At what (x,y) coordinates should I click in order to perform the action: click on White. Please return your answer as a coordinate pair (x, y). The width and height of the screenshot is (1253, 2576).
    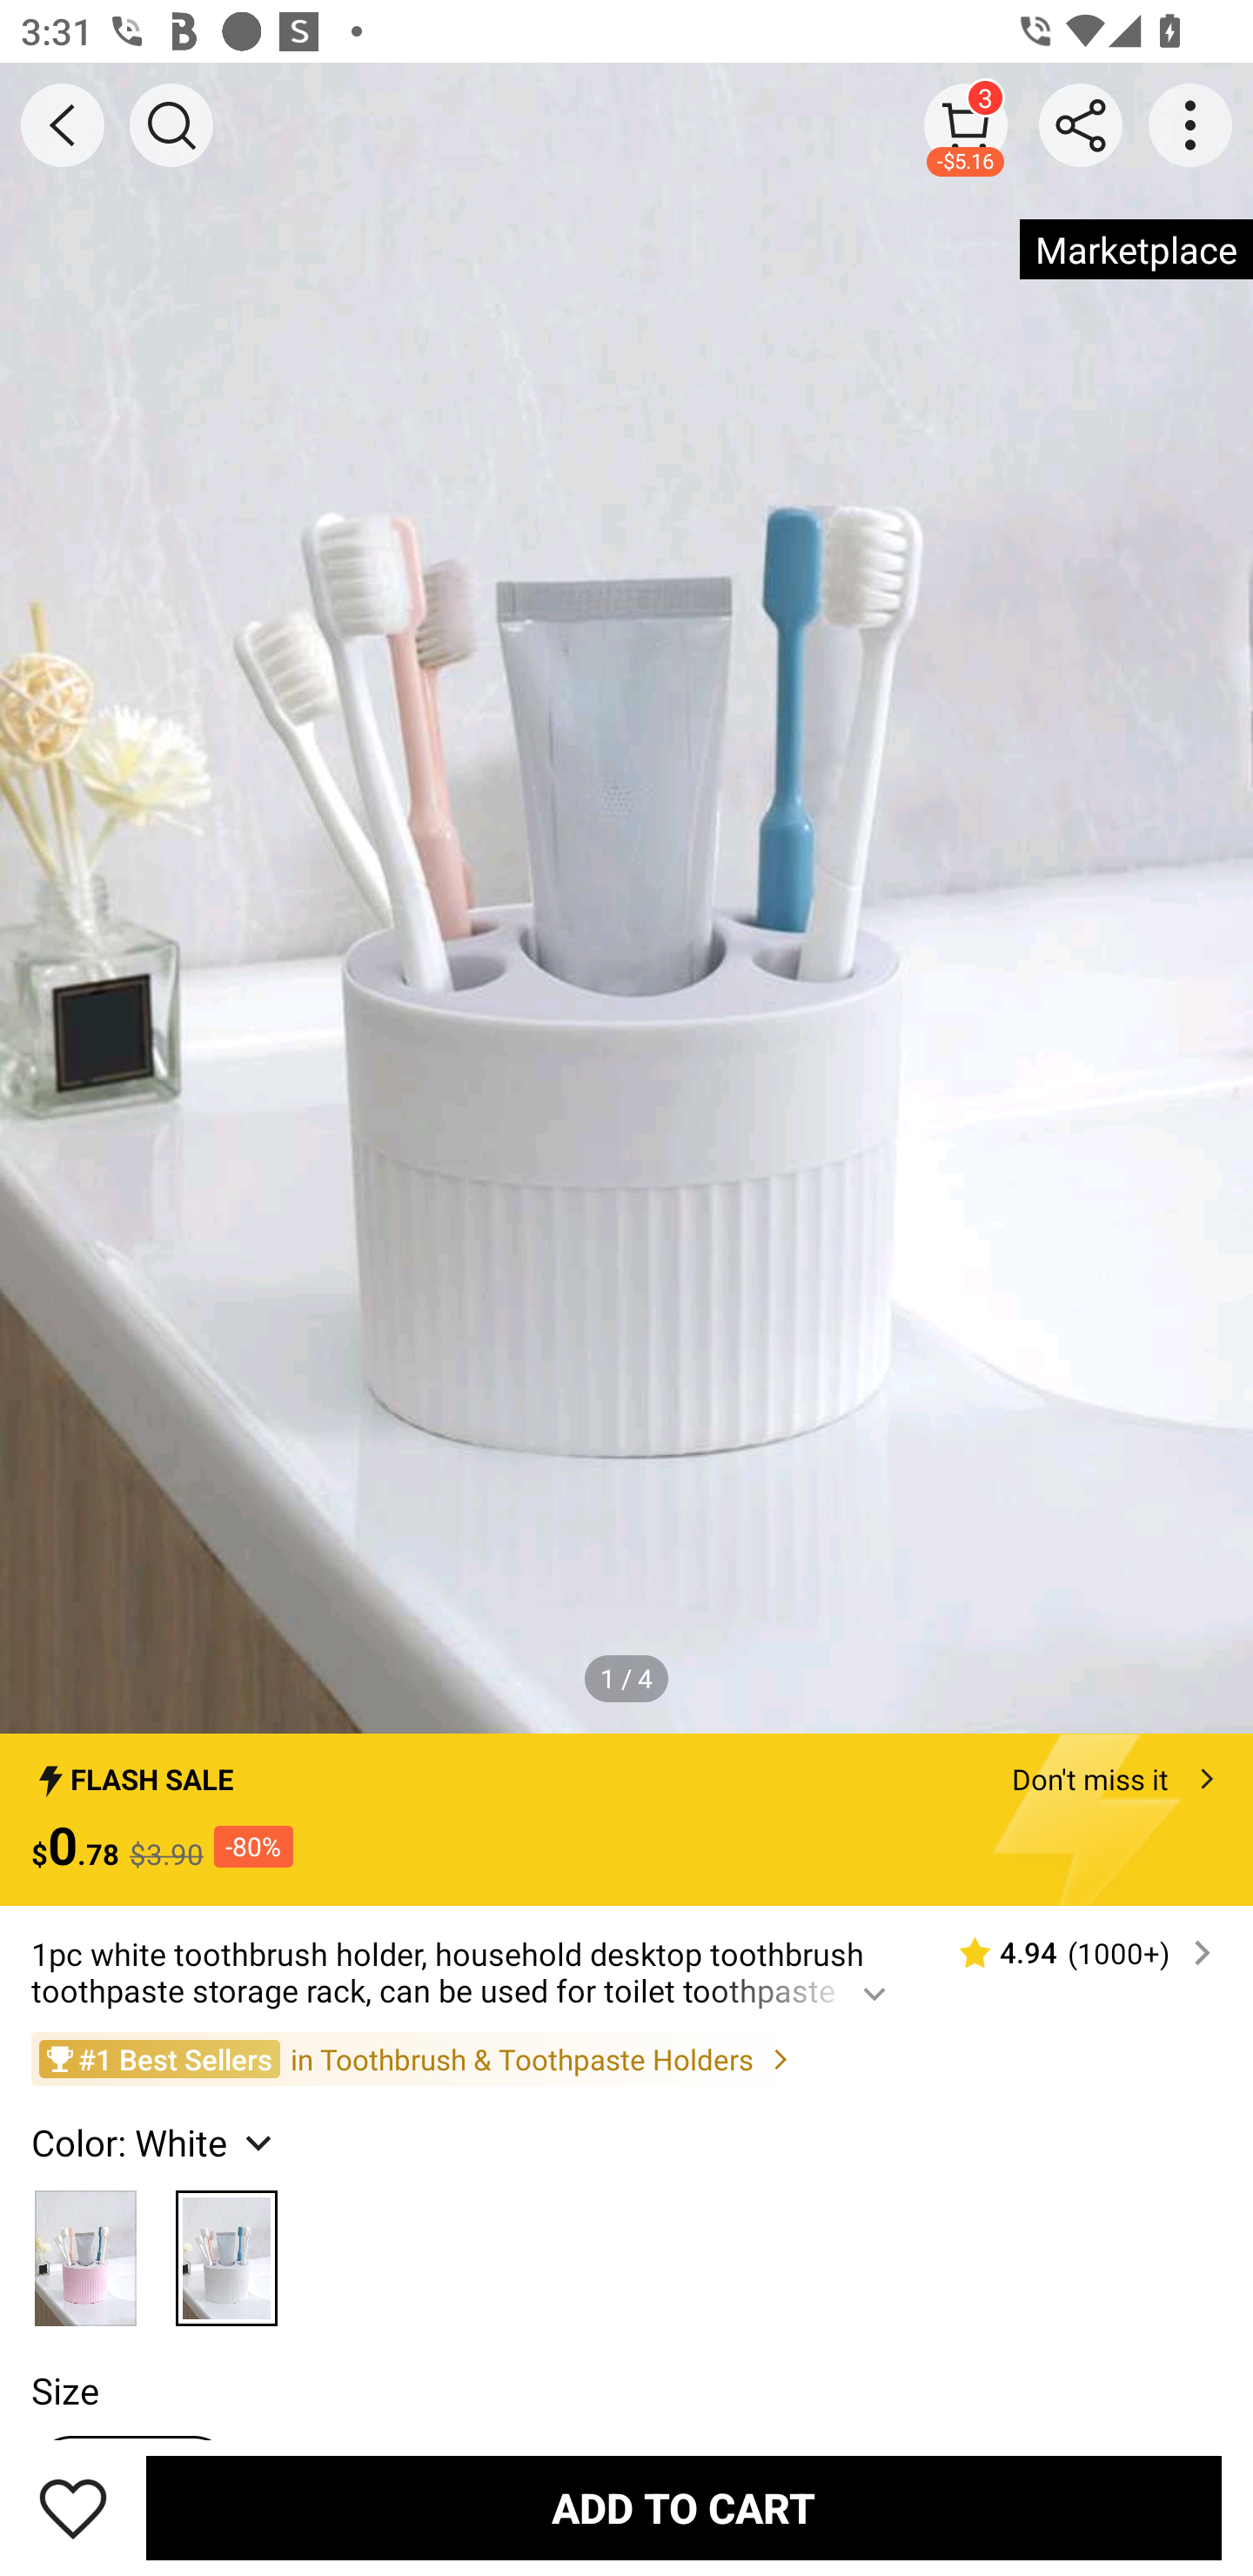
    Looking at the image, I should click on (227, 2250).